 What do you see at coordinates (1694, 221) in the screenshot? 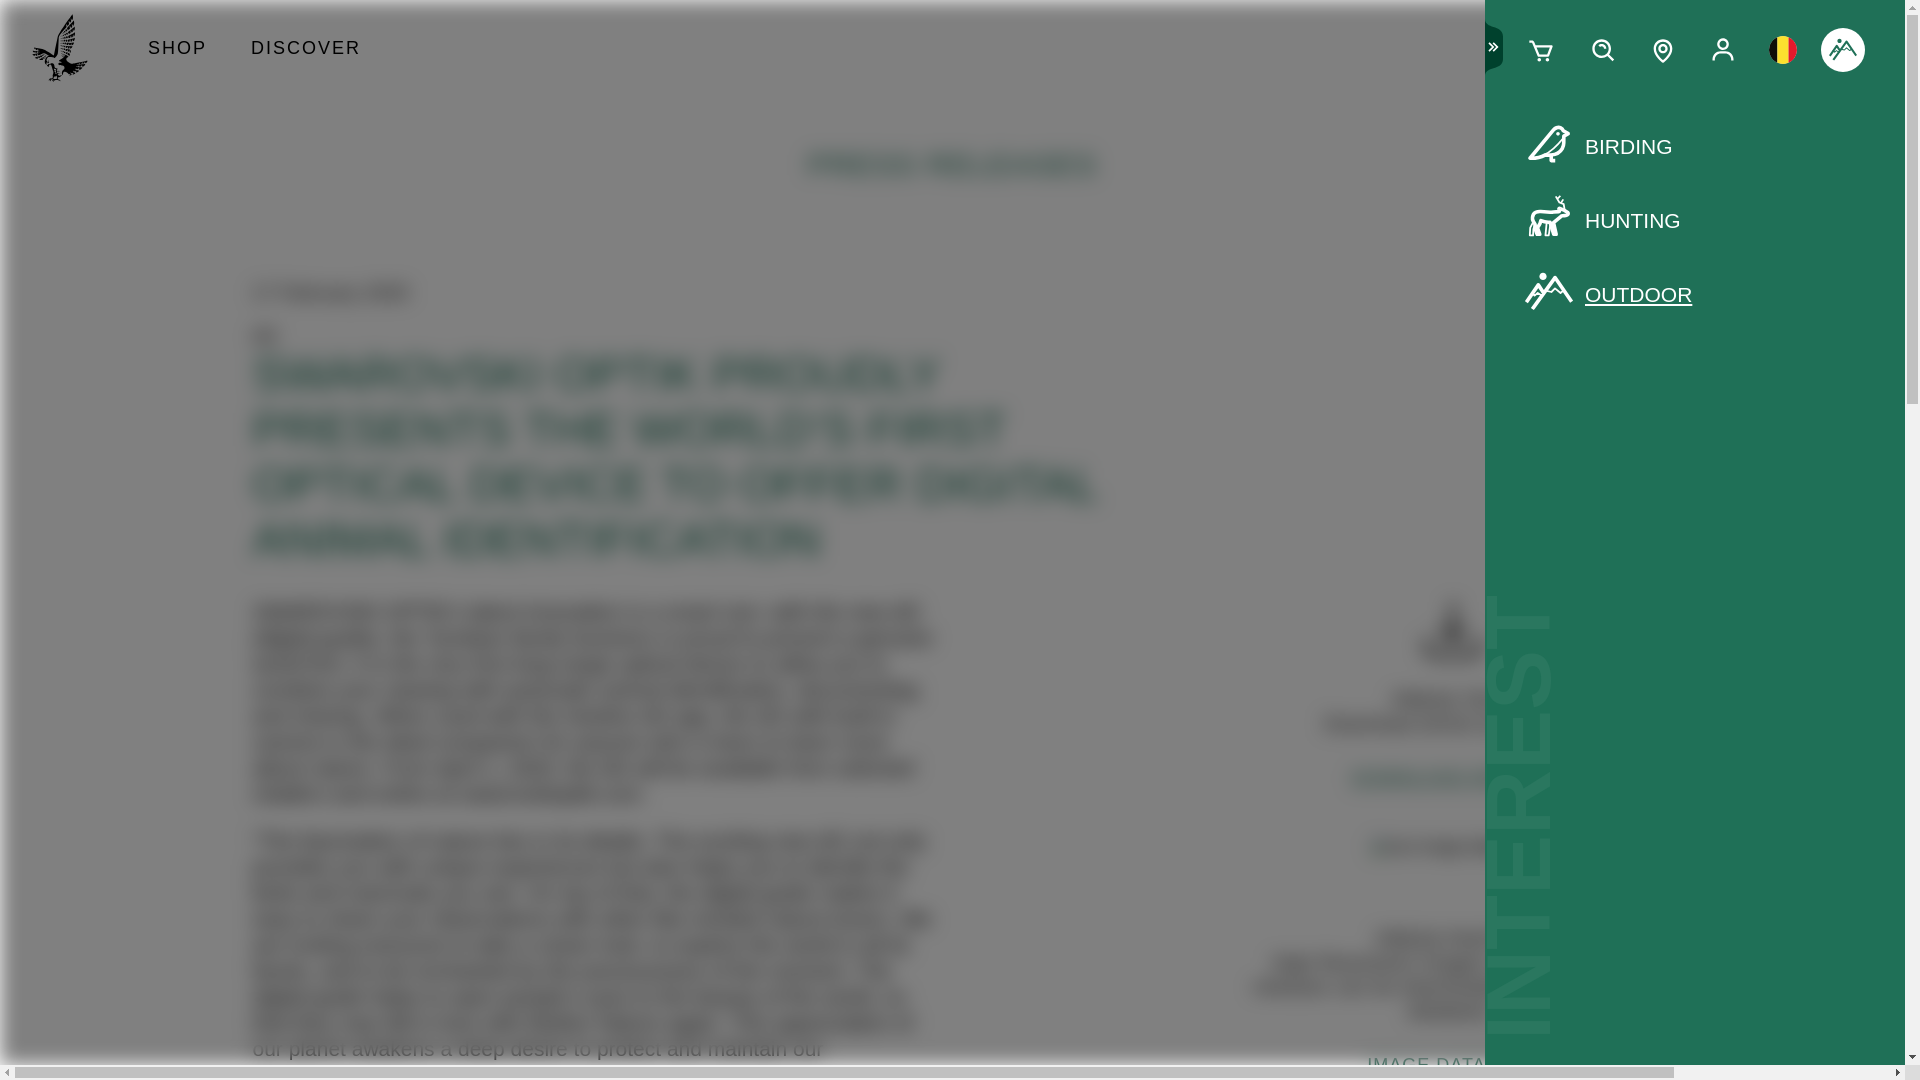
I see `HUNTING` at bounding box center [1694, 221].